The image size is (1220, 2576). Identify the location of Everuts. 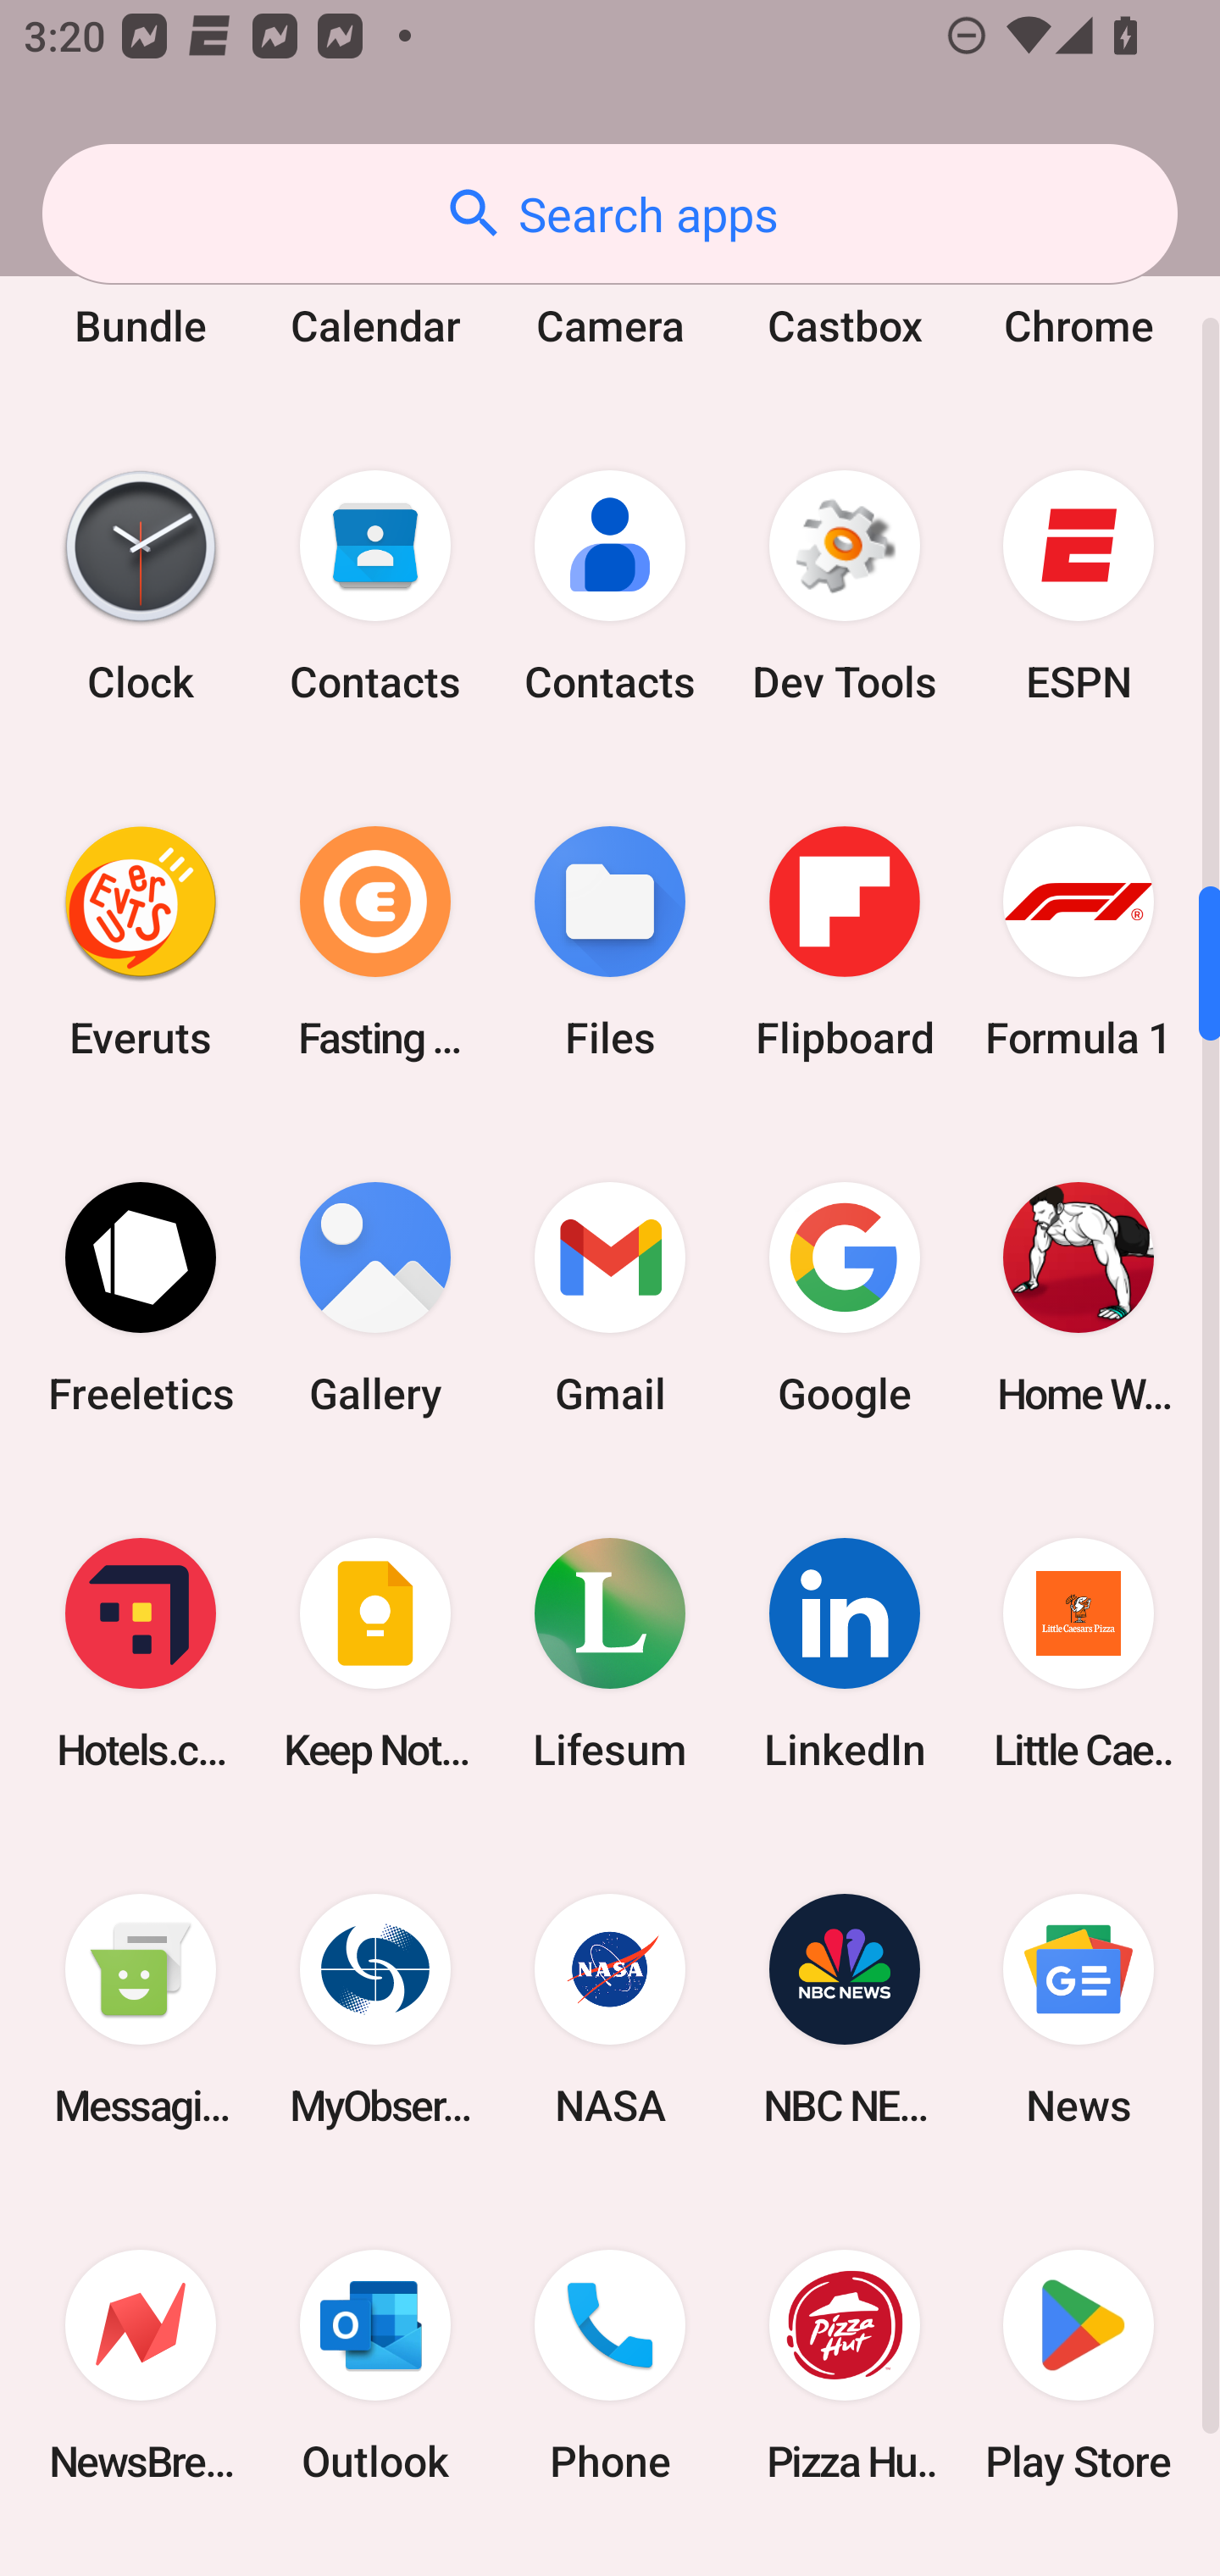
(141, 942).